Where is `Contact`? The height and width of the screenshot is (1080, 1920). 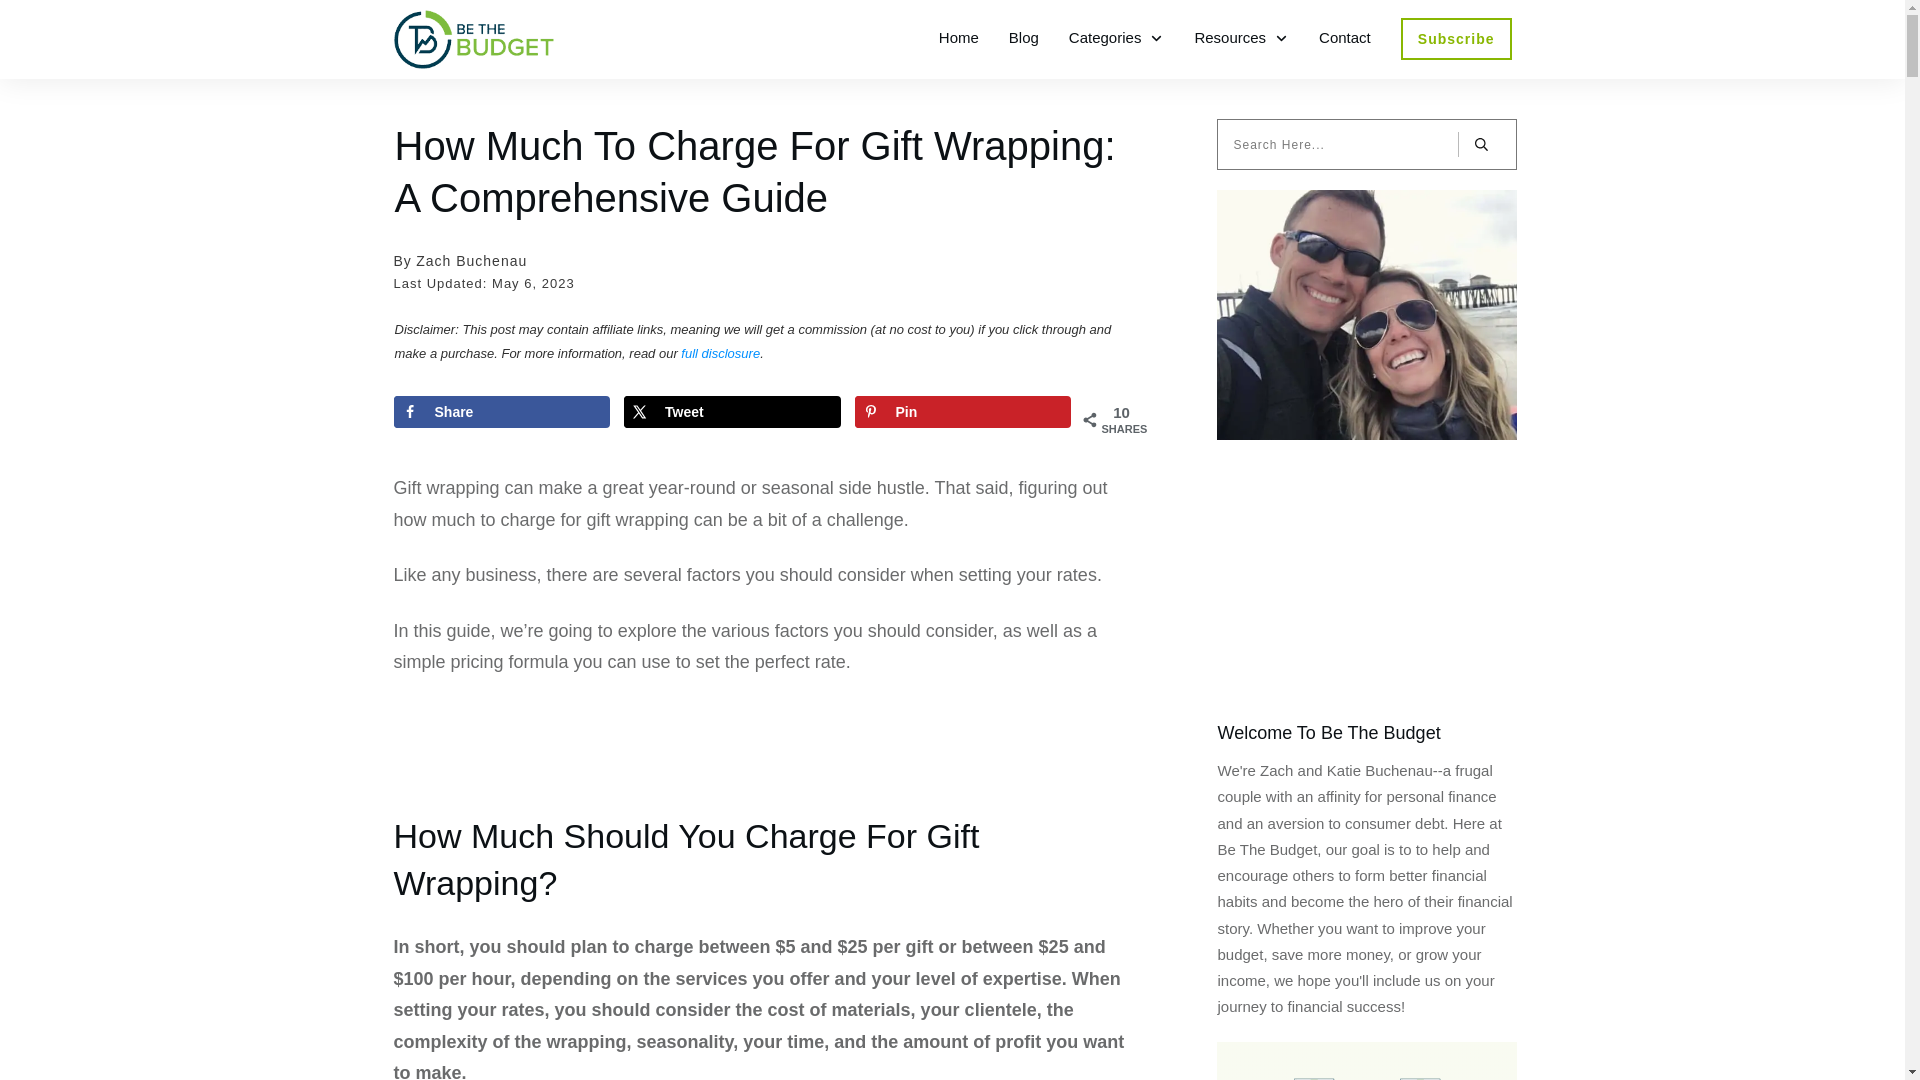
Contact is located at coordinates (1344, 37).